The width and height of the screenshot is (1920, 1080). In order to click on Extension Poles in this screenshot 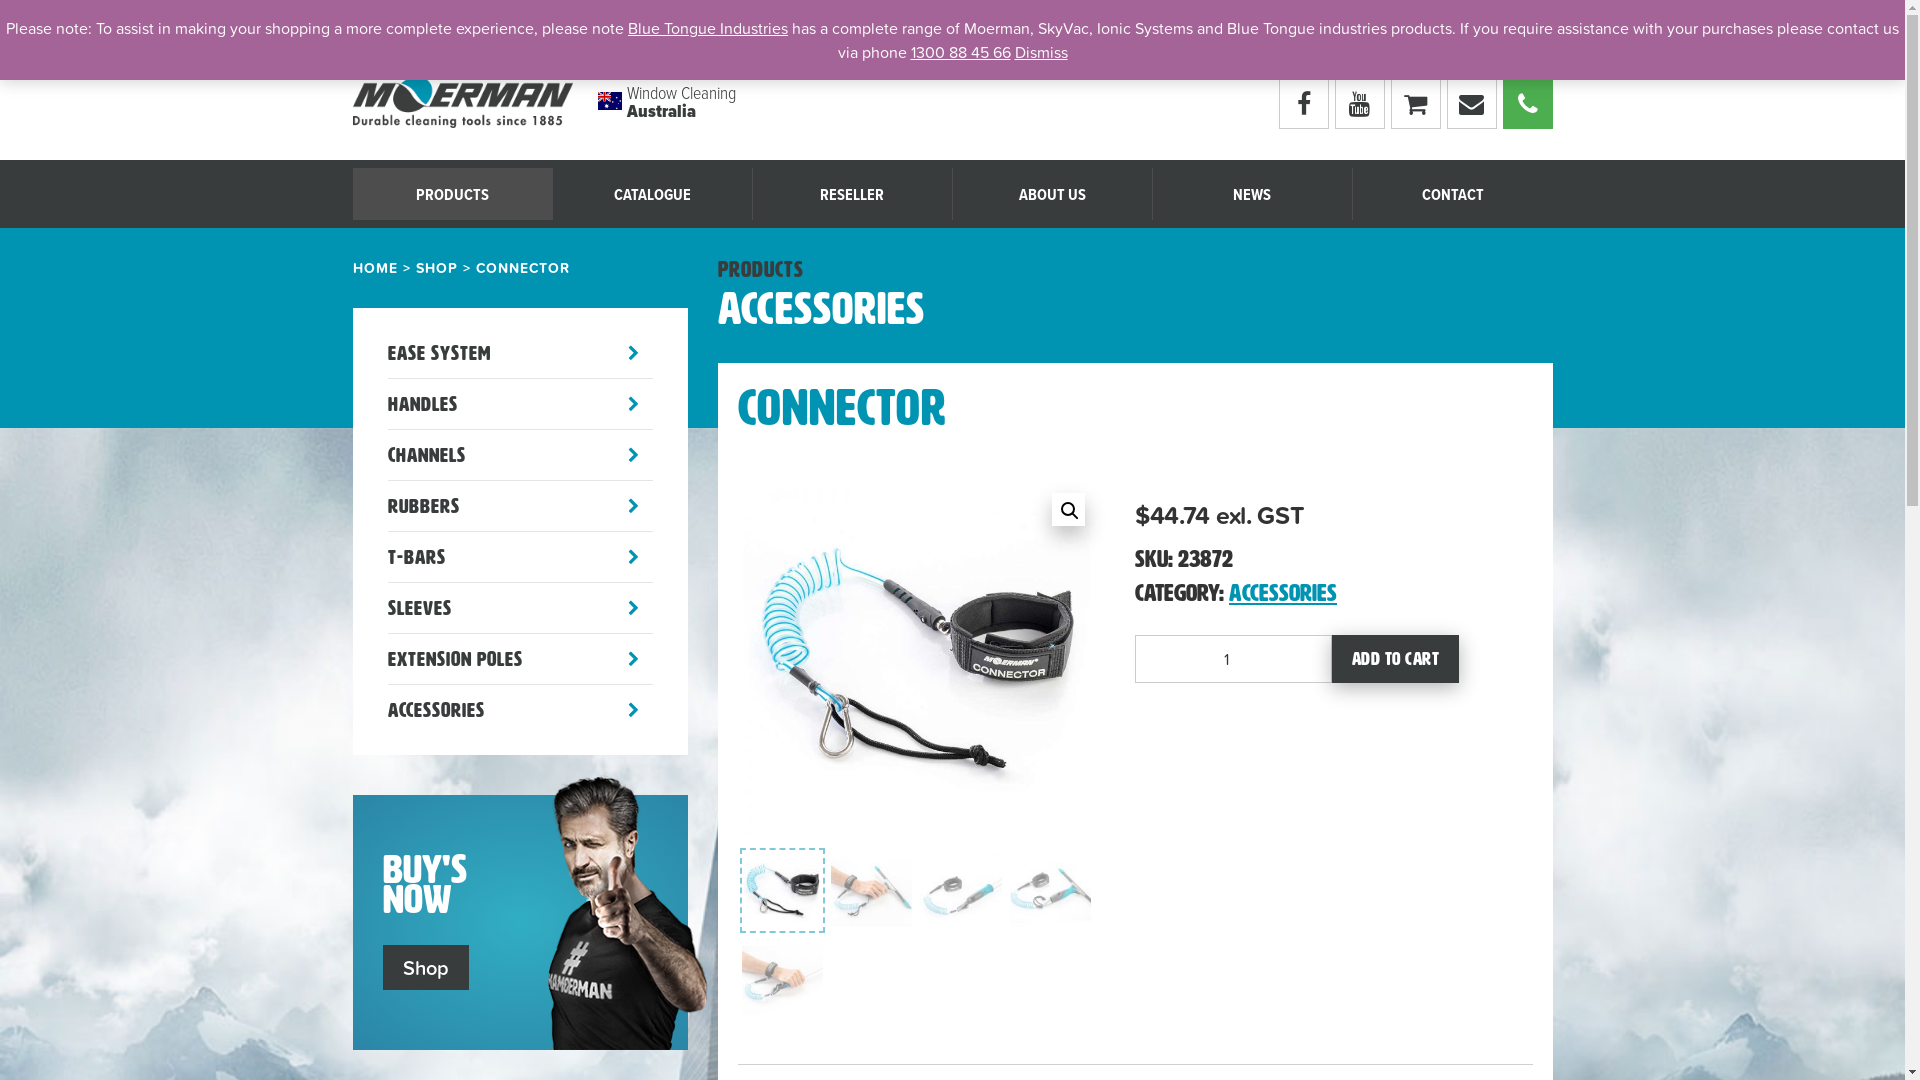, I will do `click(520, 659)`.